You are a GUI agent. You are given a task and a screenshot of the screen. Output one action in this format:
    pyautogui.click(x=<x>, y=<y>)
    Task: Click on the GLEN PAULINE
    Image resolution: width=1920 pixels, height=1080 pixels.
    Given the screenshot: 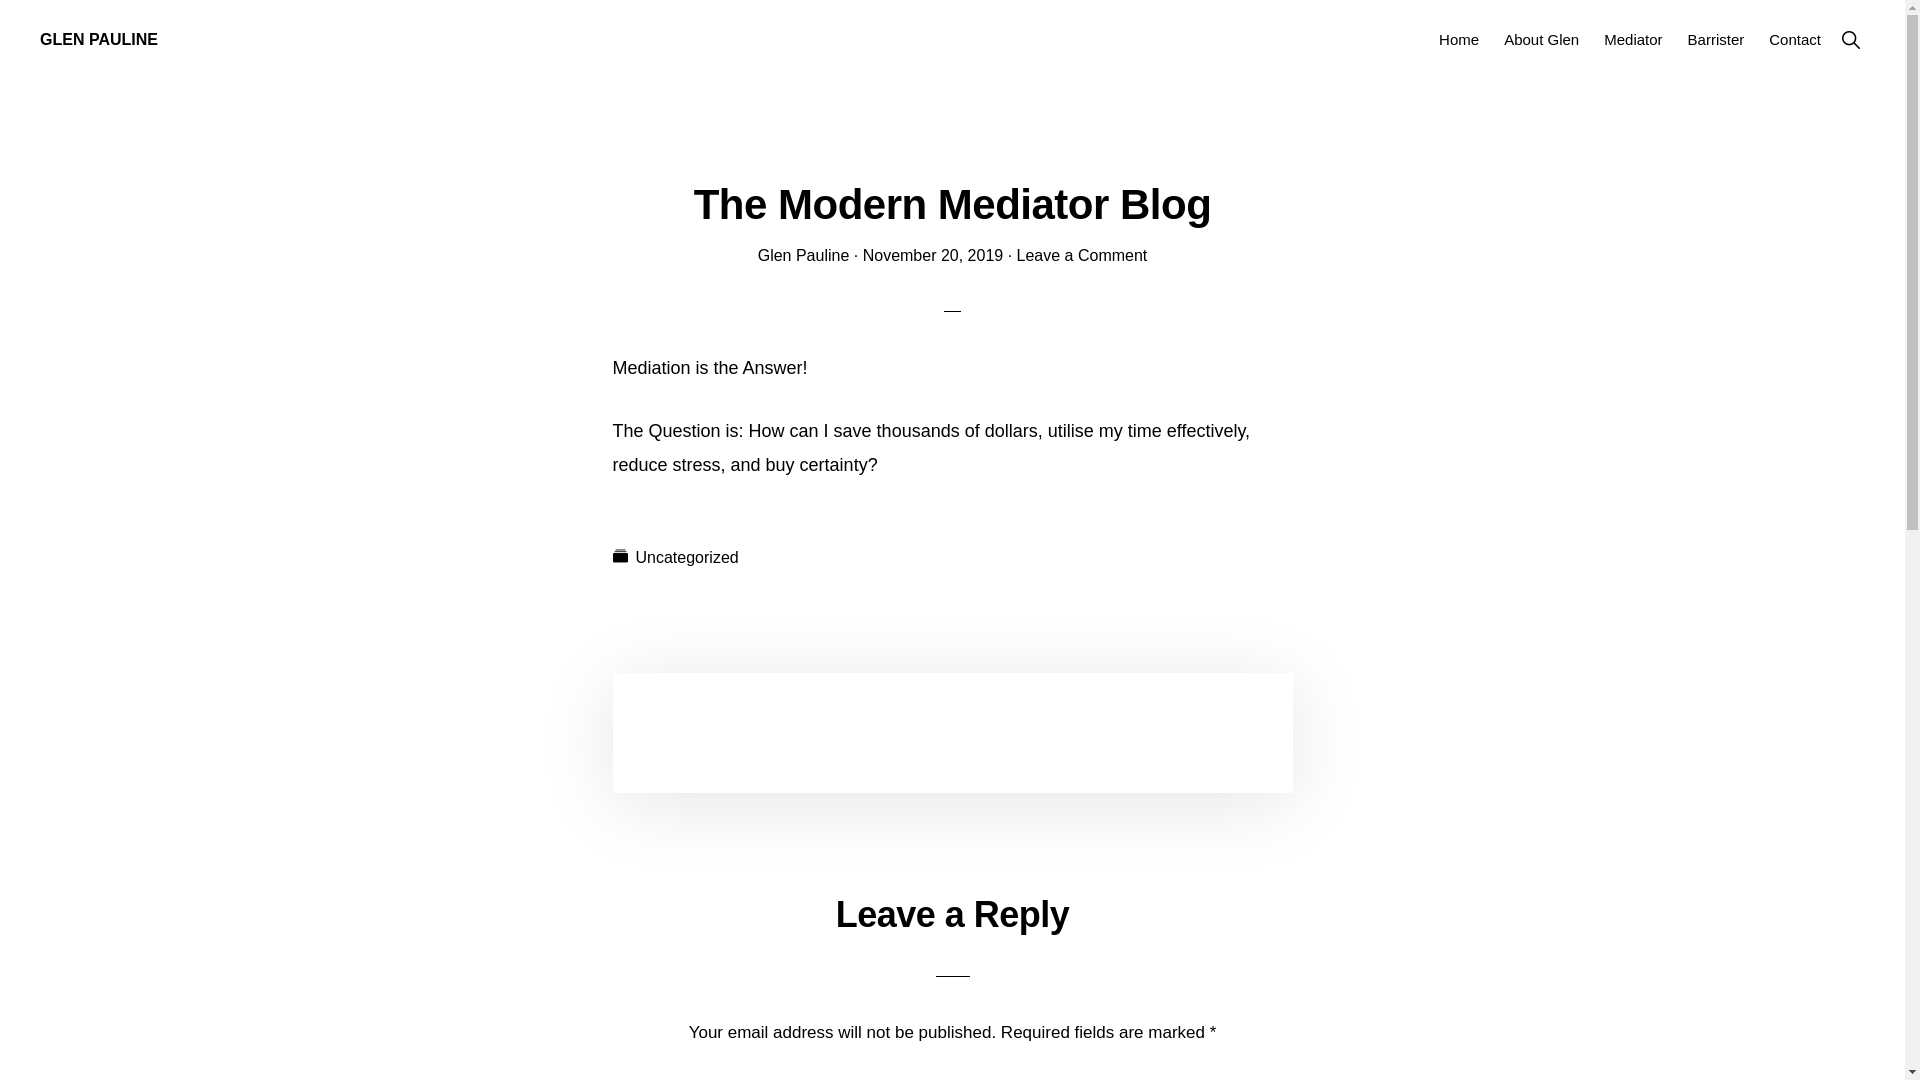 What is the action you would take?
    pyautogui.click(x=99, y=40)
    